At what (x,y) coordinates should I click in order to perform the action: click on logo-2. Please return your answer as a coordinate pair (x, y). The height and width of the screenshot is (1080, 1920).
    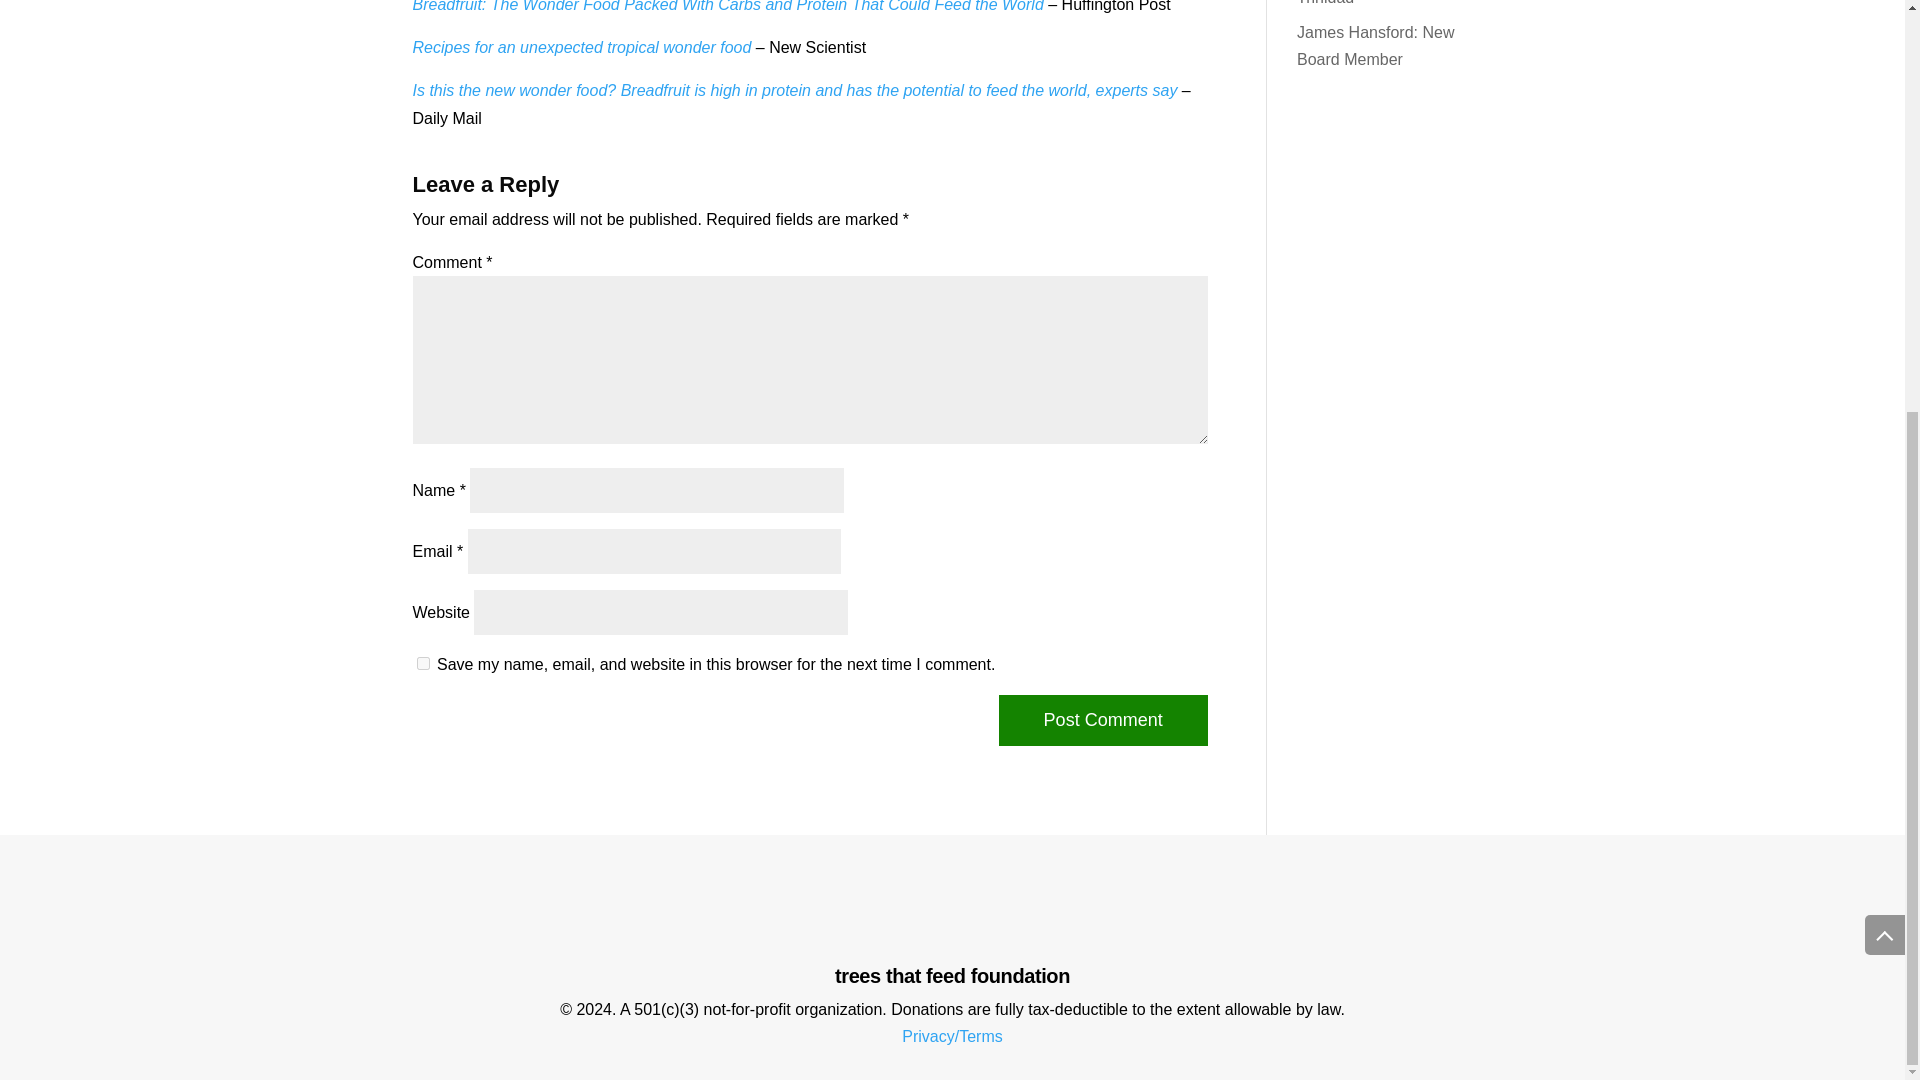
    Looking at the image, I should click on (952, 906).